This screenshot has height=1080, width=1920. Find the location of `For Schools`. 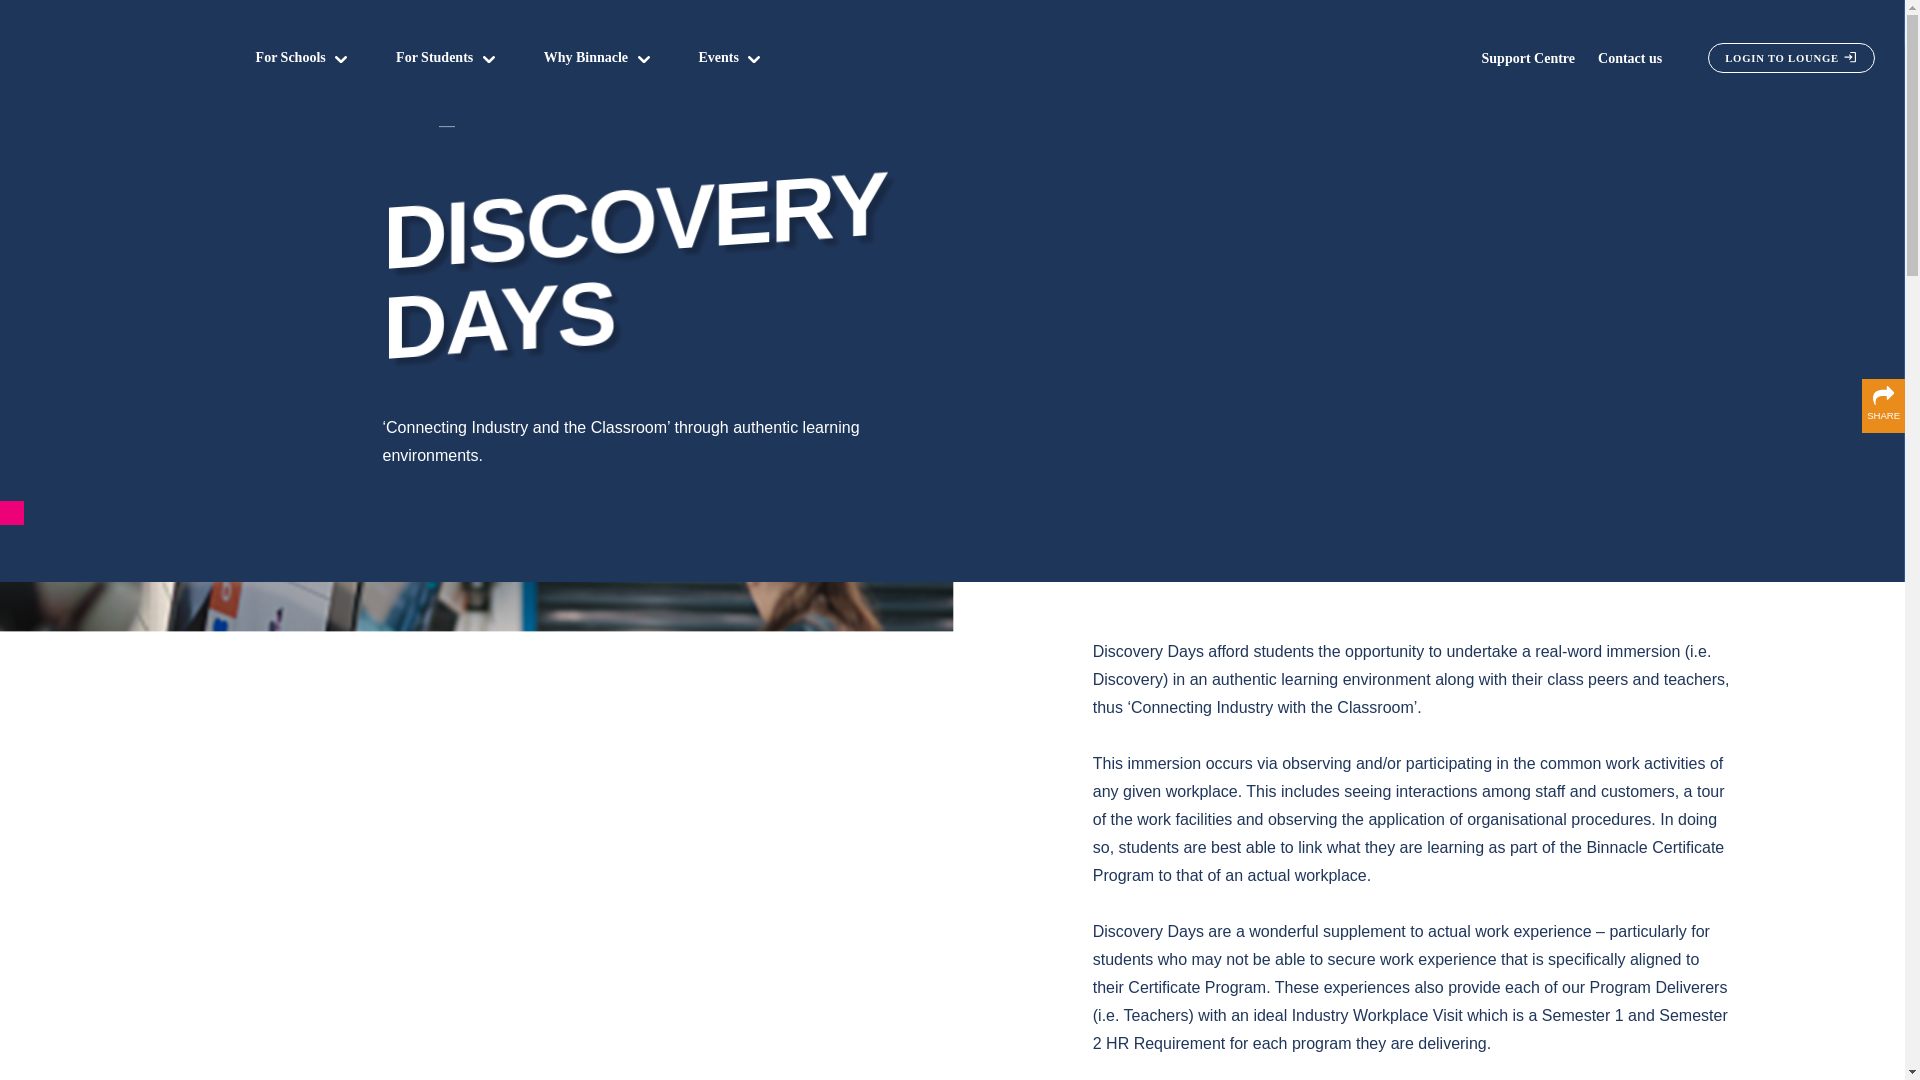

For Schools is located at coordinates (290, 58).